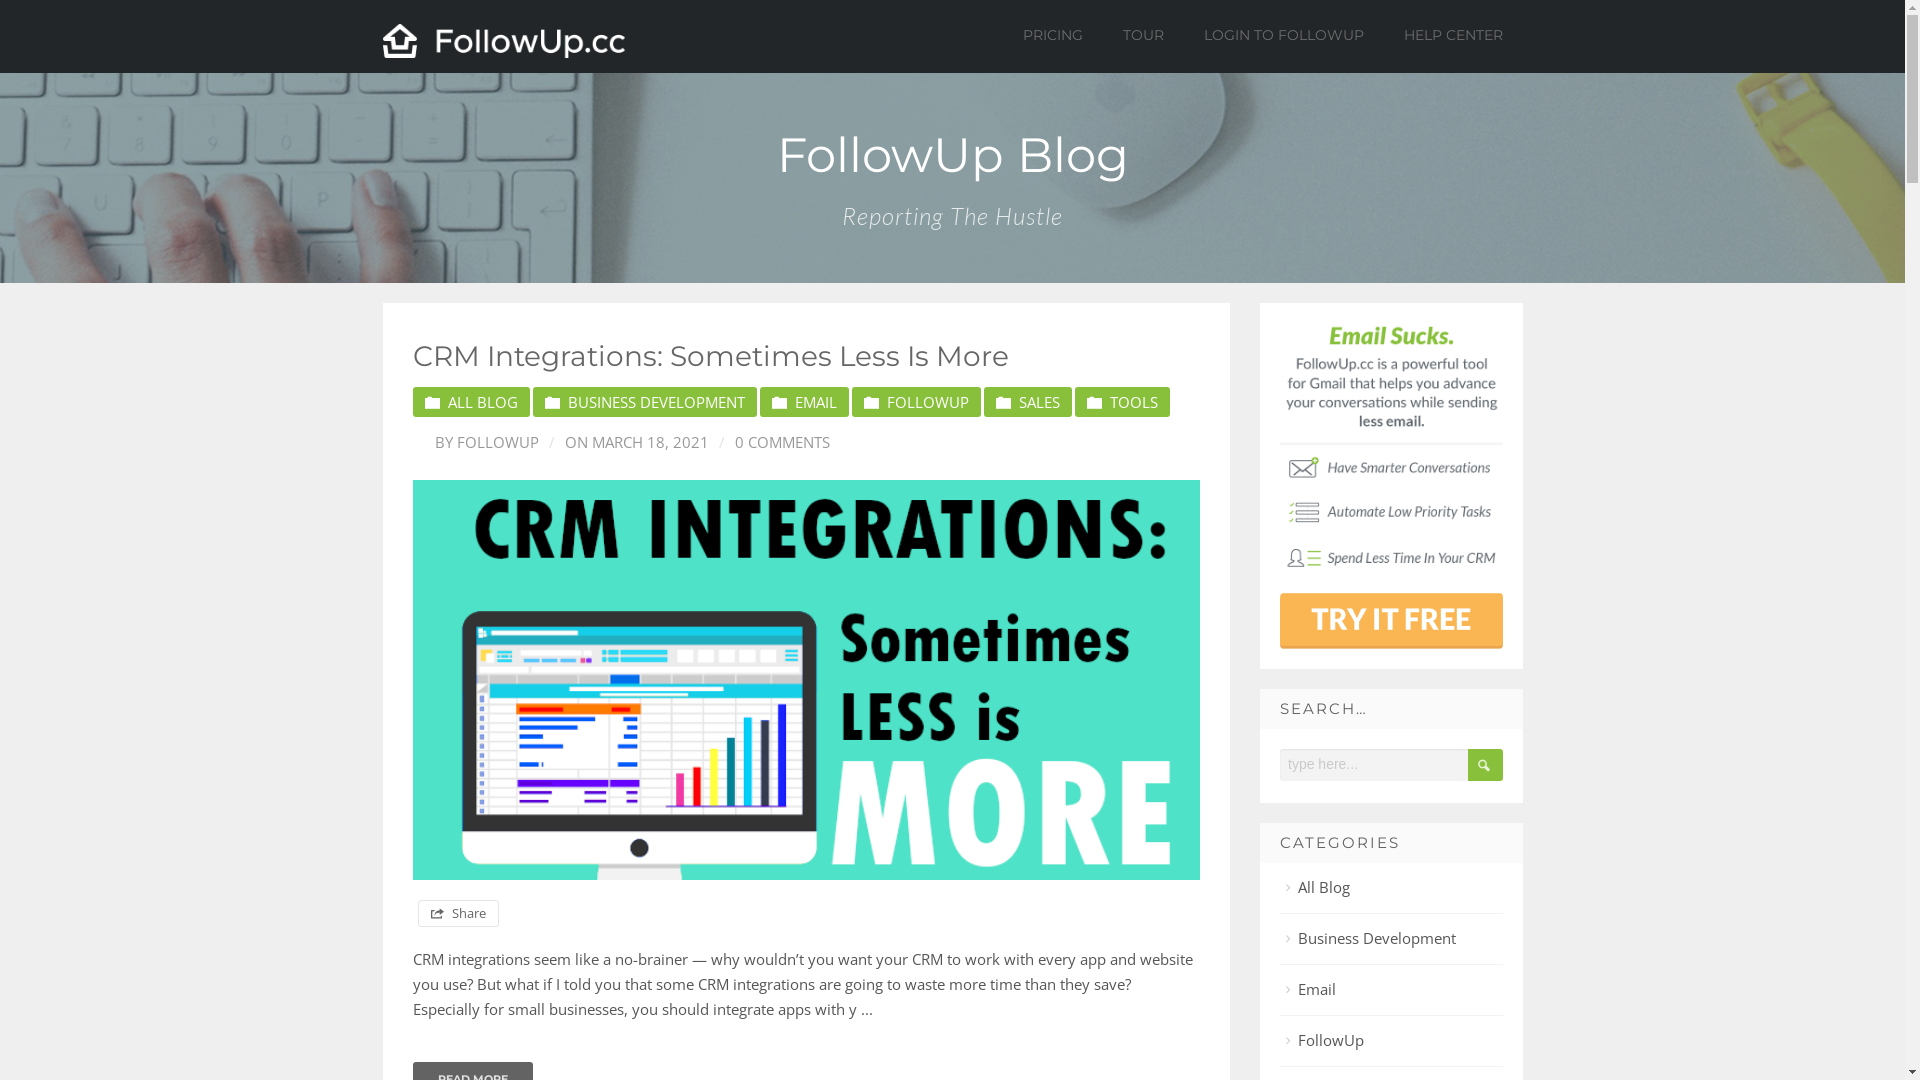  Describe the element at coordinates (1028, 402) in the screenshot. I see `SALES` at that location.